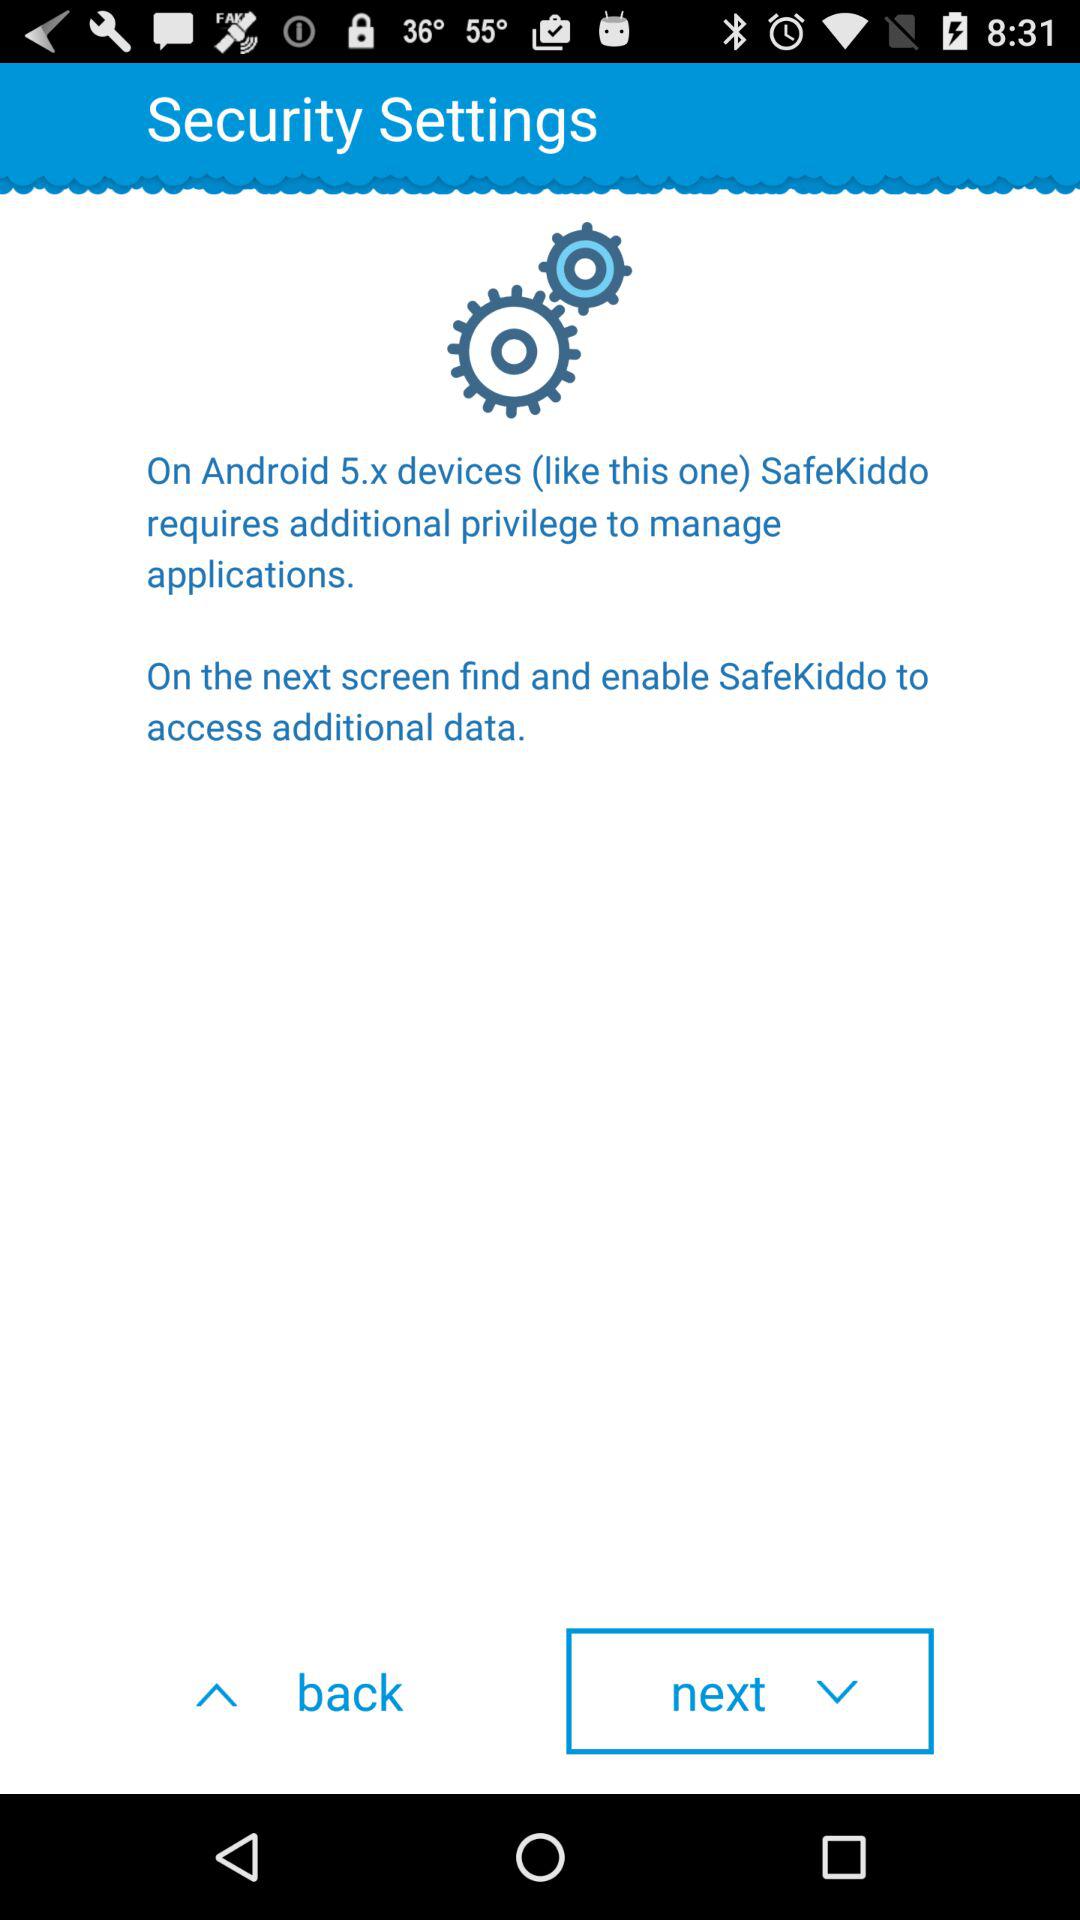 This screenshot has height=1920, width=1080. What do you see at coordinates (330, 1691) in the screenshot?
I see `choose the icon below the on android 5 item` at bounding box center [330, 1691].